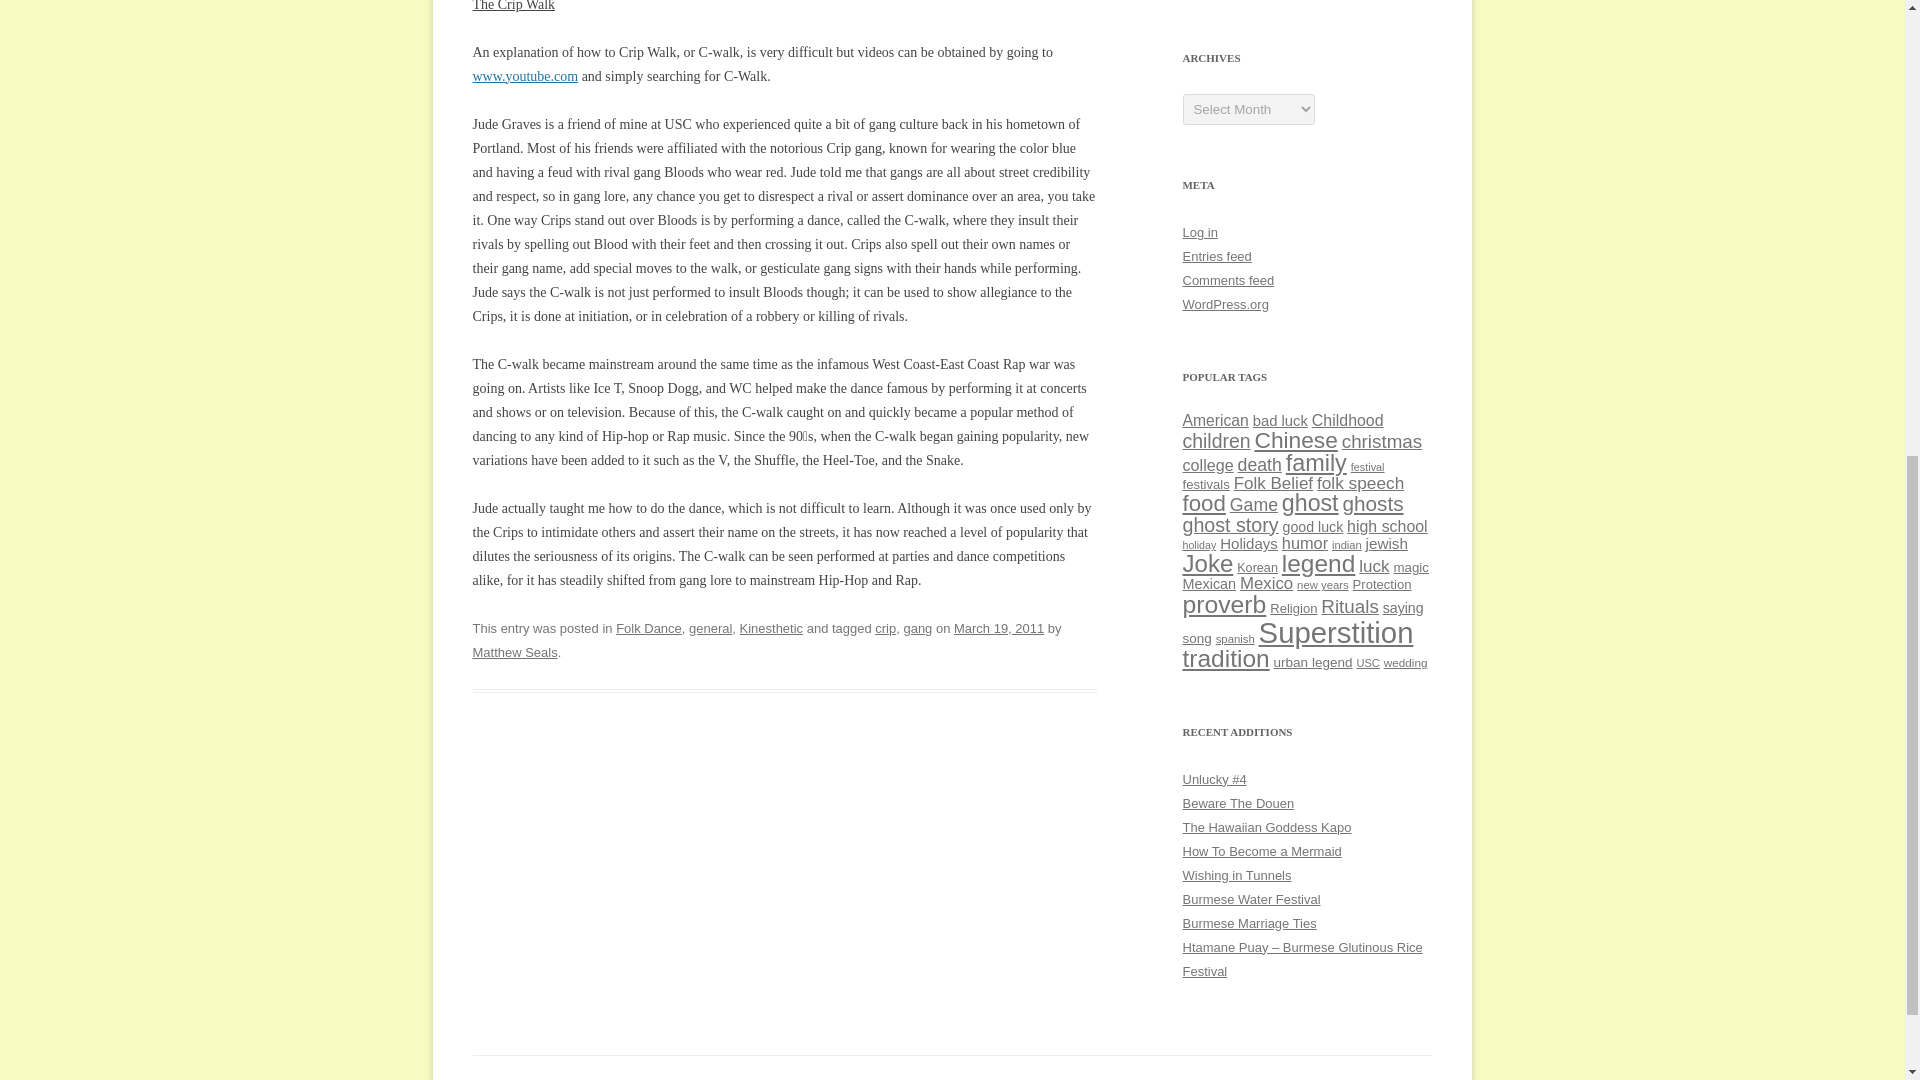 This screenshot has height=1080, width=1920. I want to click on ghost story, so click(1230, 524).